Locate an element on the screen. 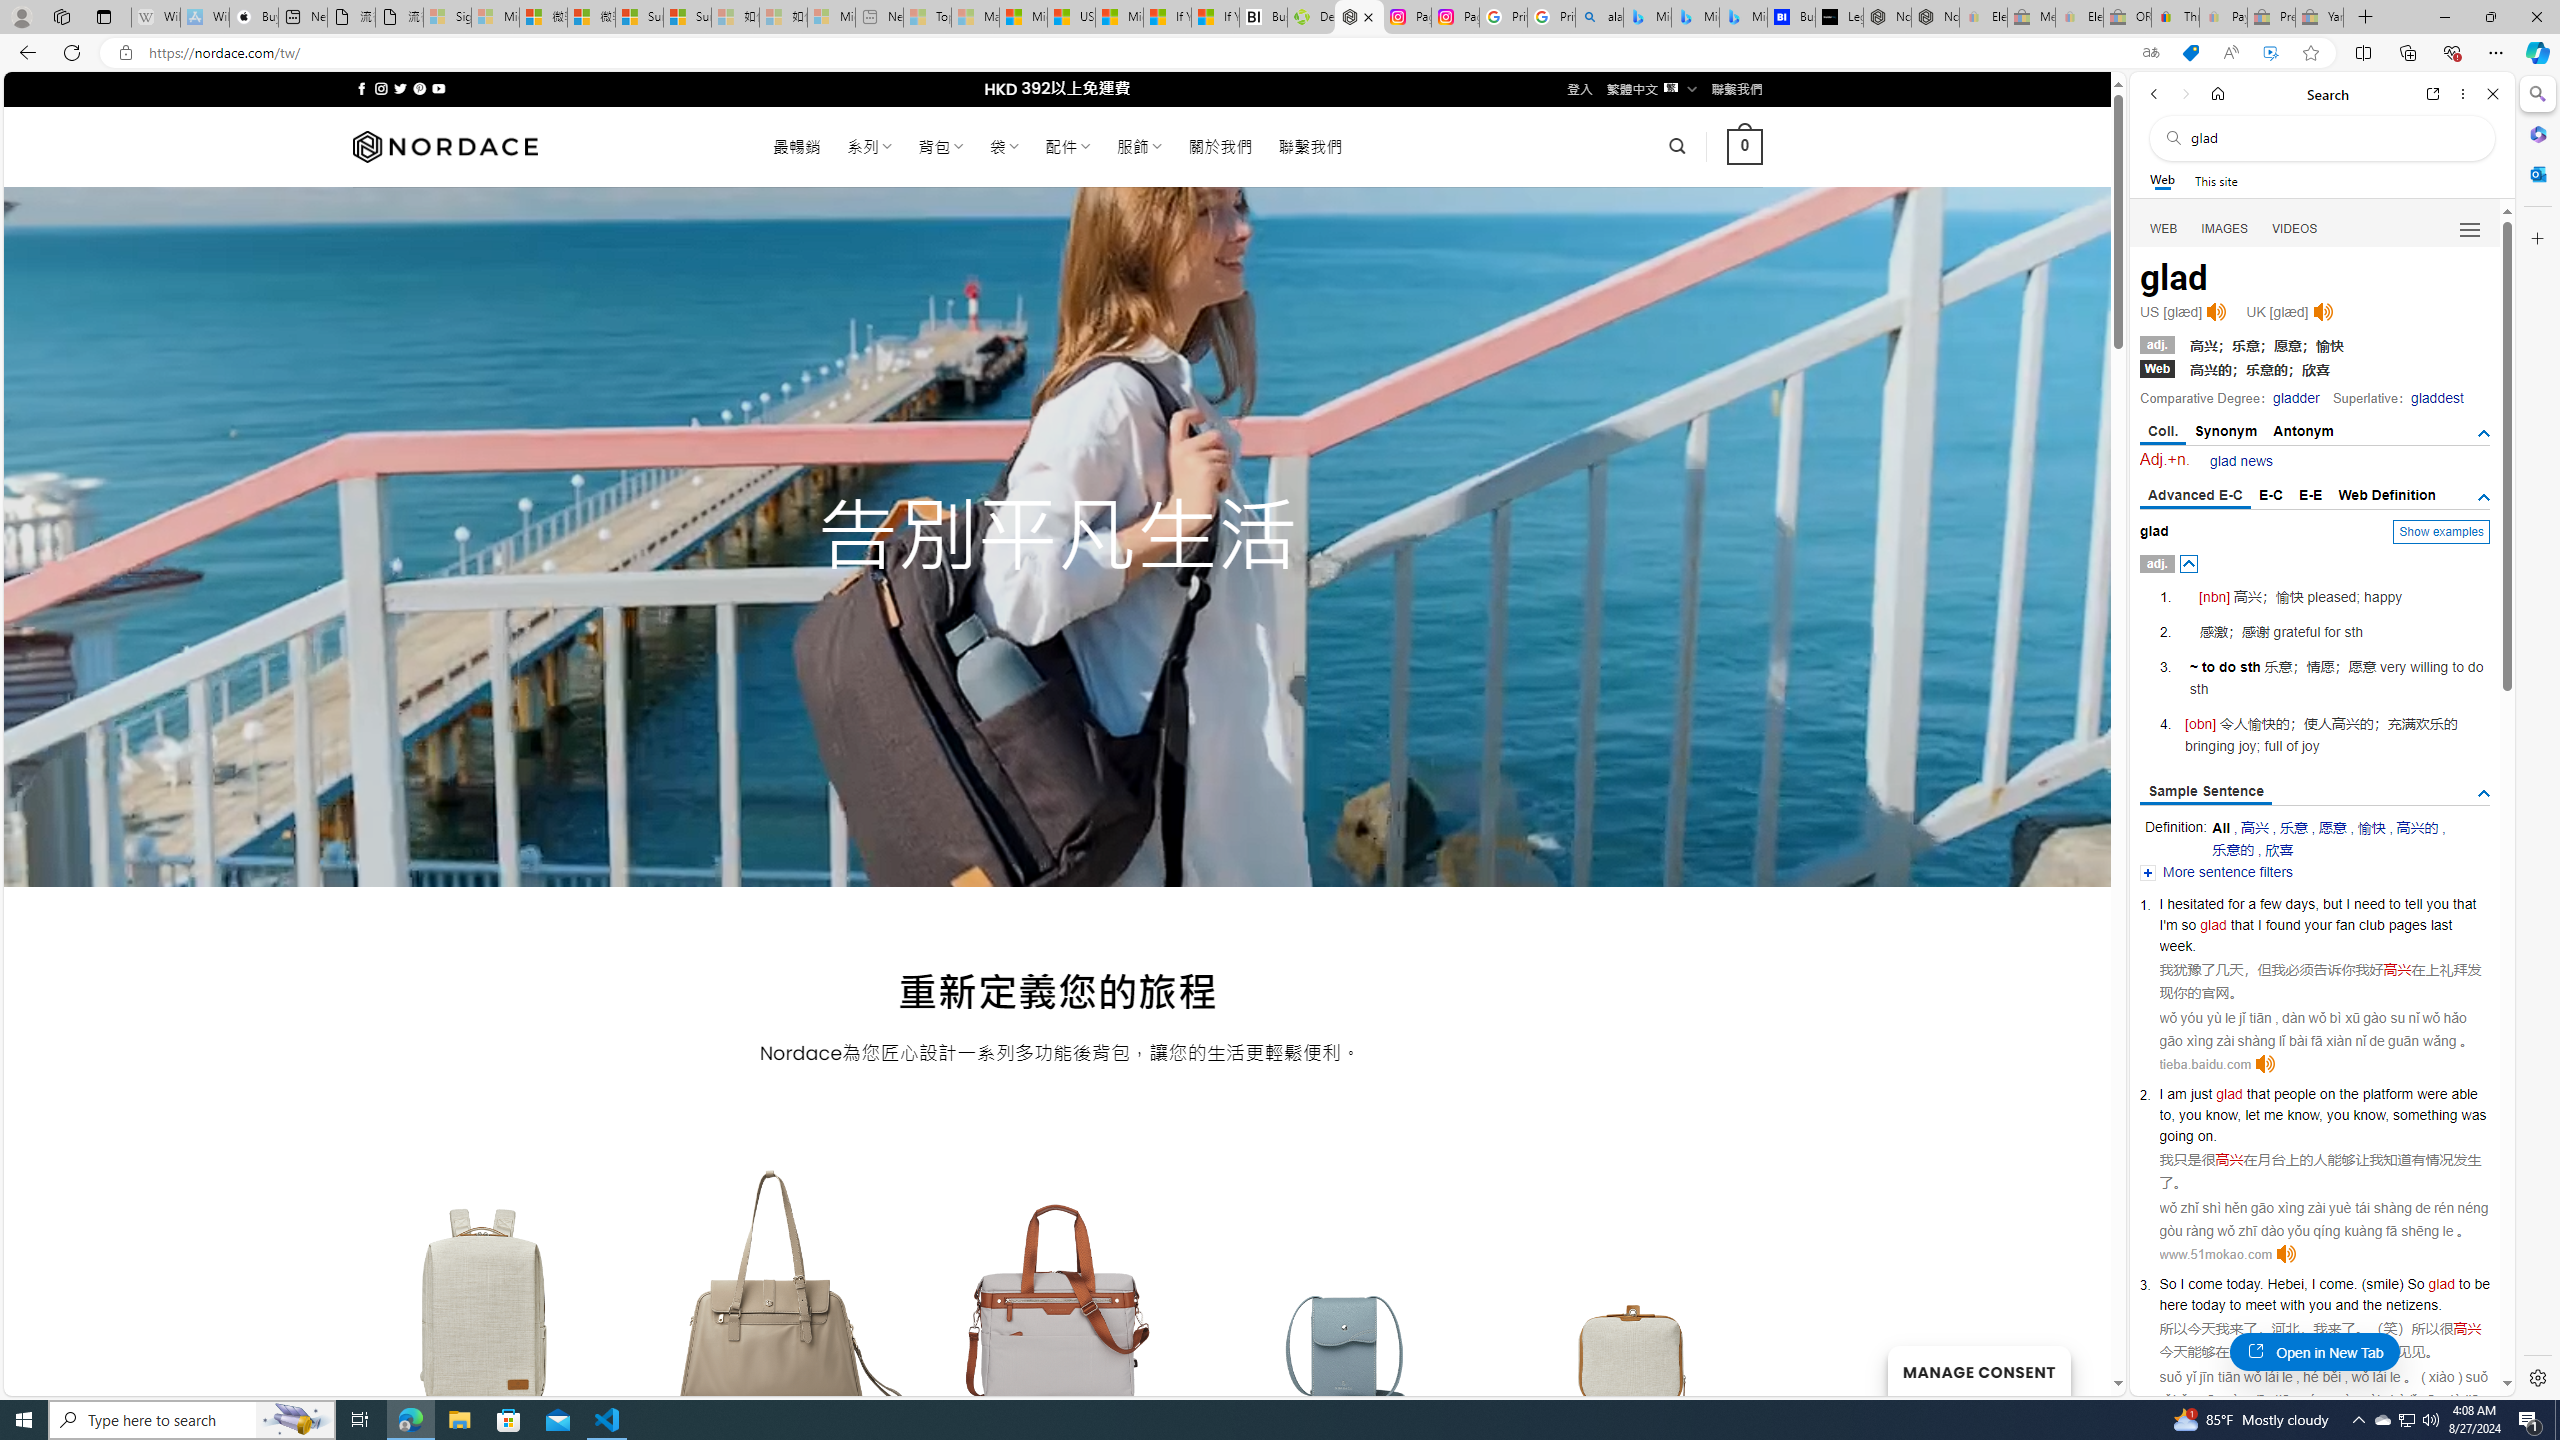 This screenshot has height=1440, width=2560. tieba.baidu.com is located at coordinates (2205, 1064).